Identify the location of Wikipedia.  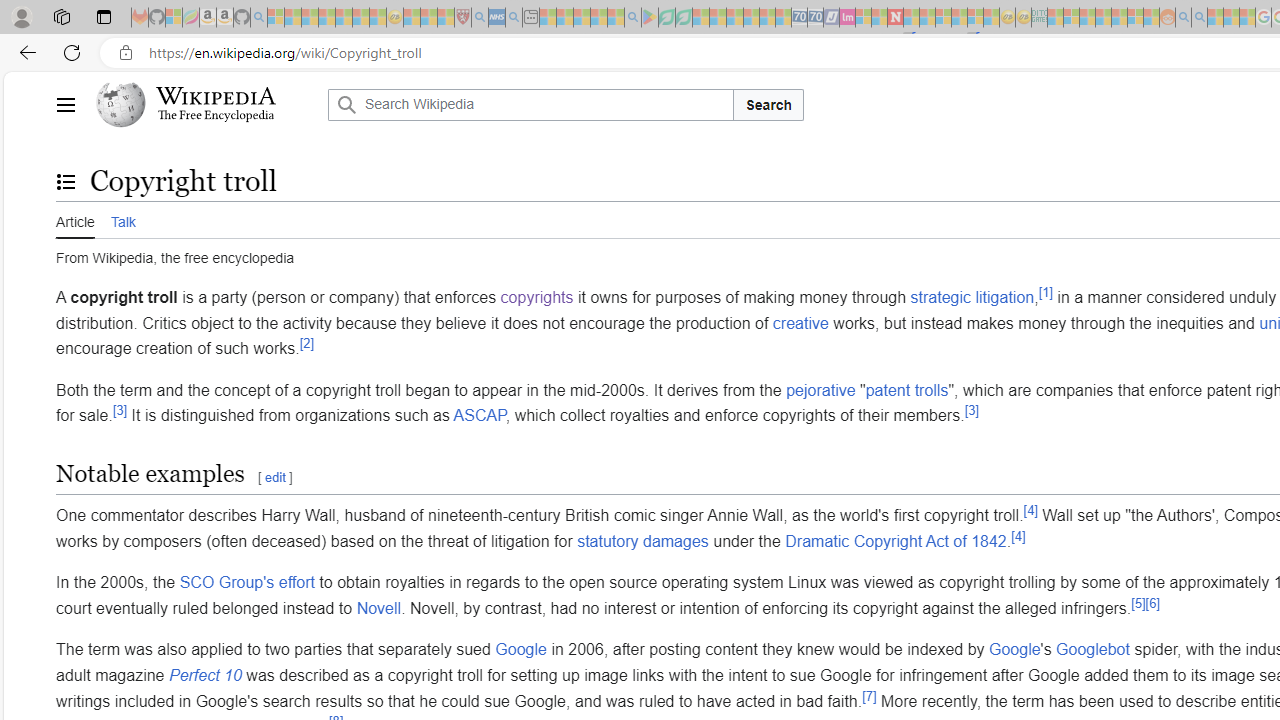
(216, 96).